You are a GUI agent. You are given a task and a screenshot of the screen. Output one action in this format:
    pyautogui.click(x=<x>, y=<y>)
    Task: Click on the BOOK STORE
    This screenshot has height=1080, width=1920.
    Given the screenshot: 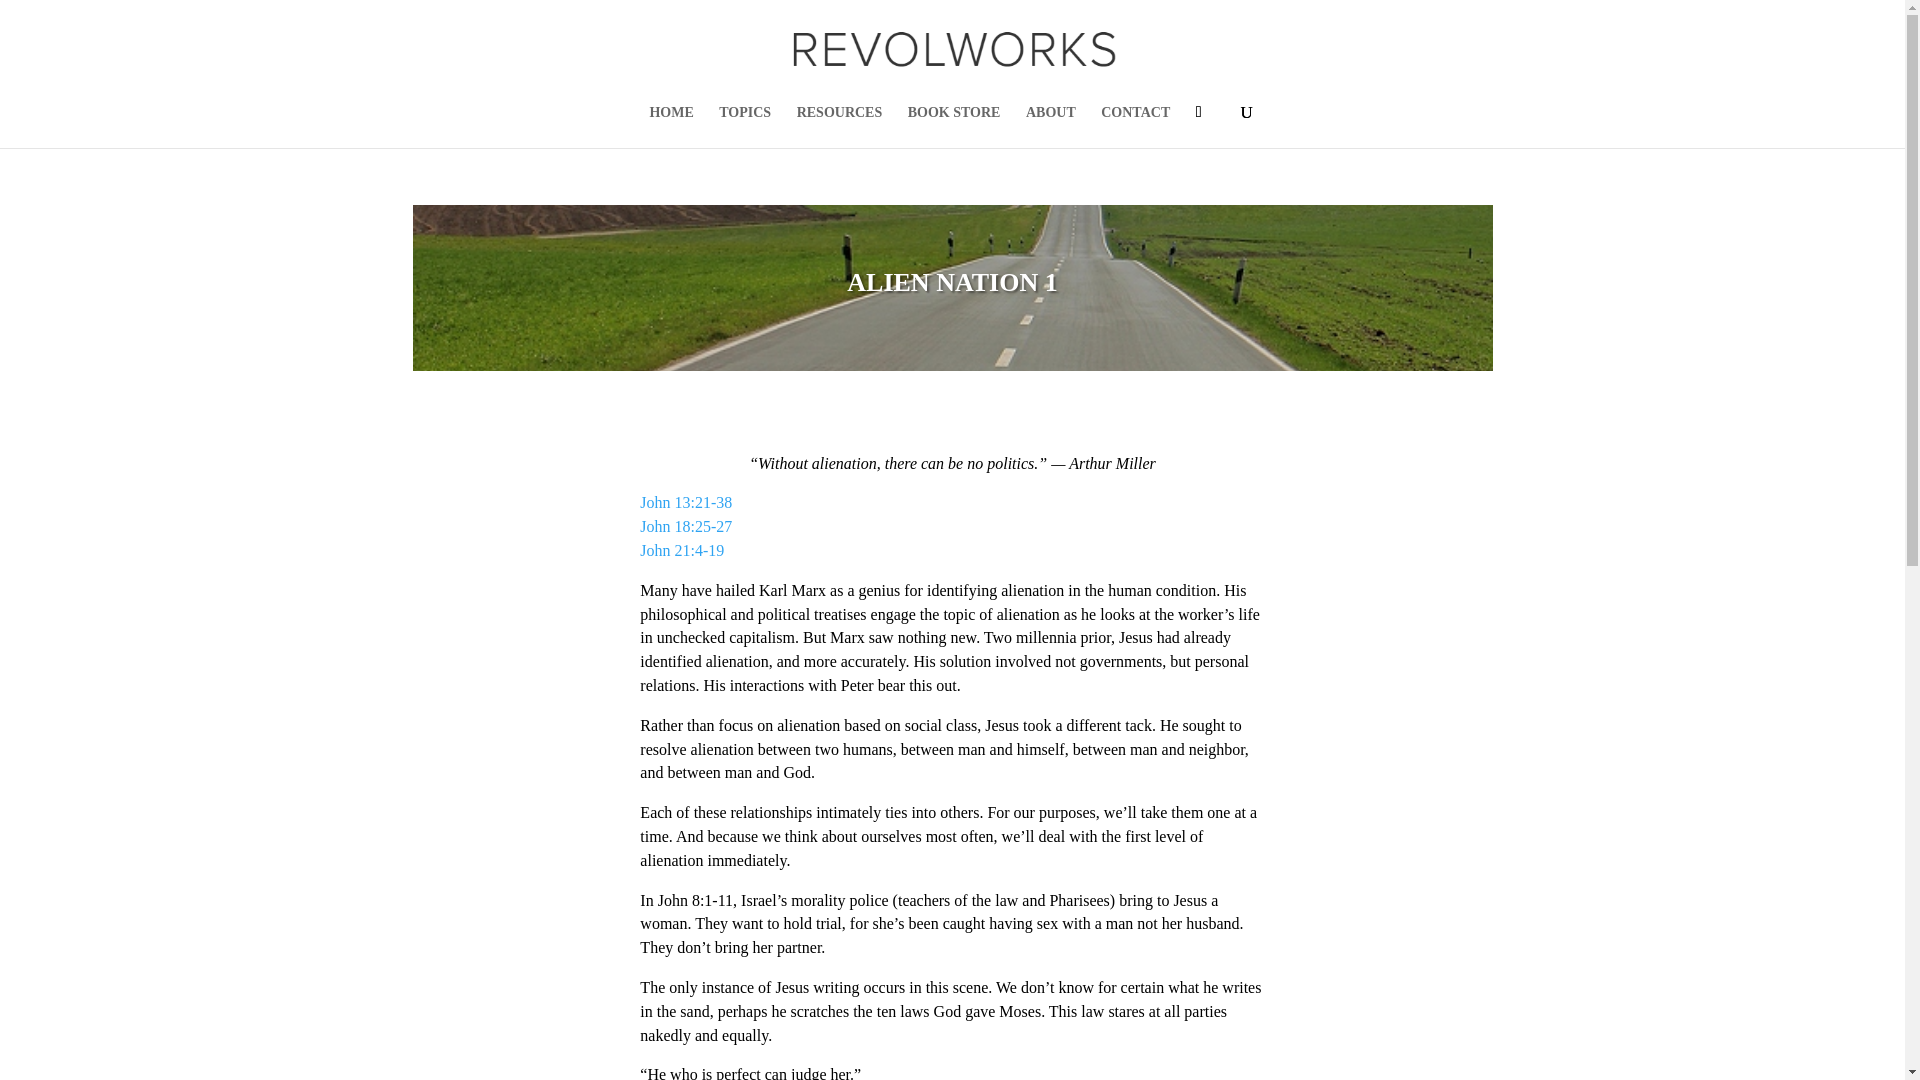 What is the action you would take?
    pyautogui.click(x=954, y=126)
    